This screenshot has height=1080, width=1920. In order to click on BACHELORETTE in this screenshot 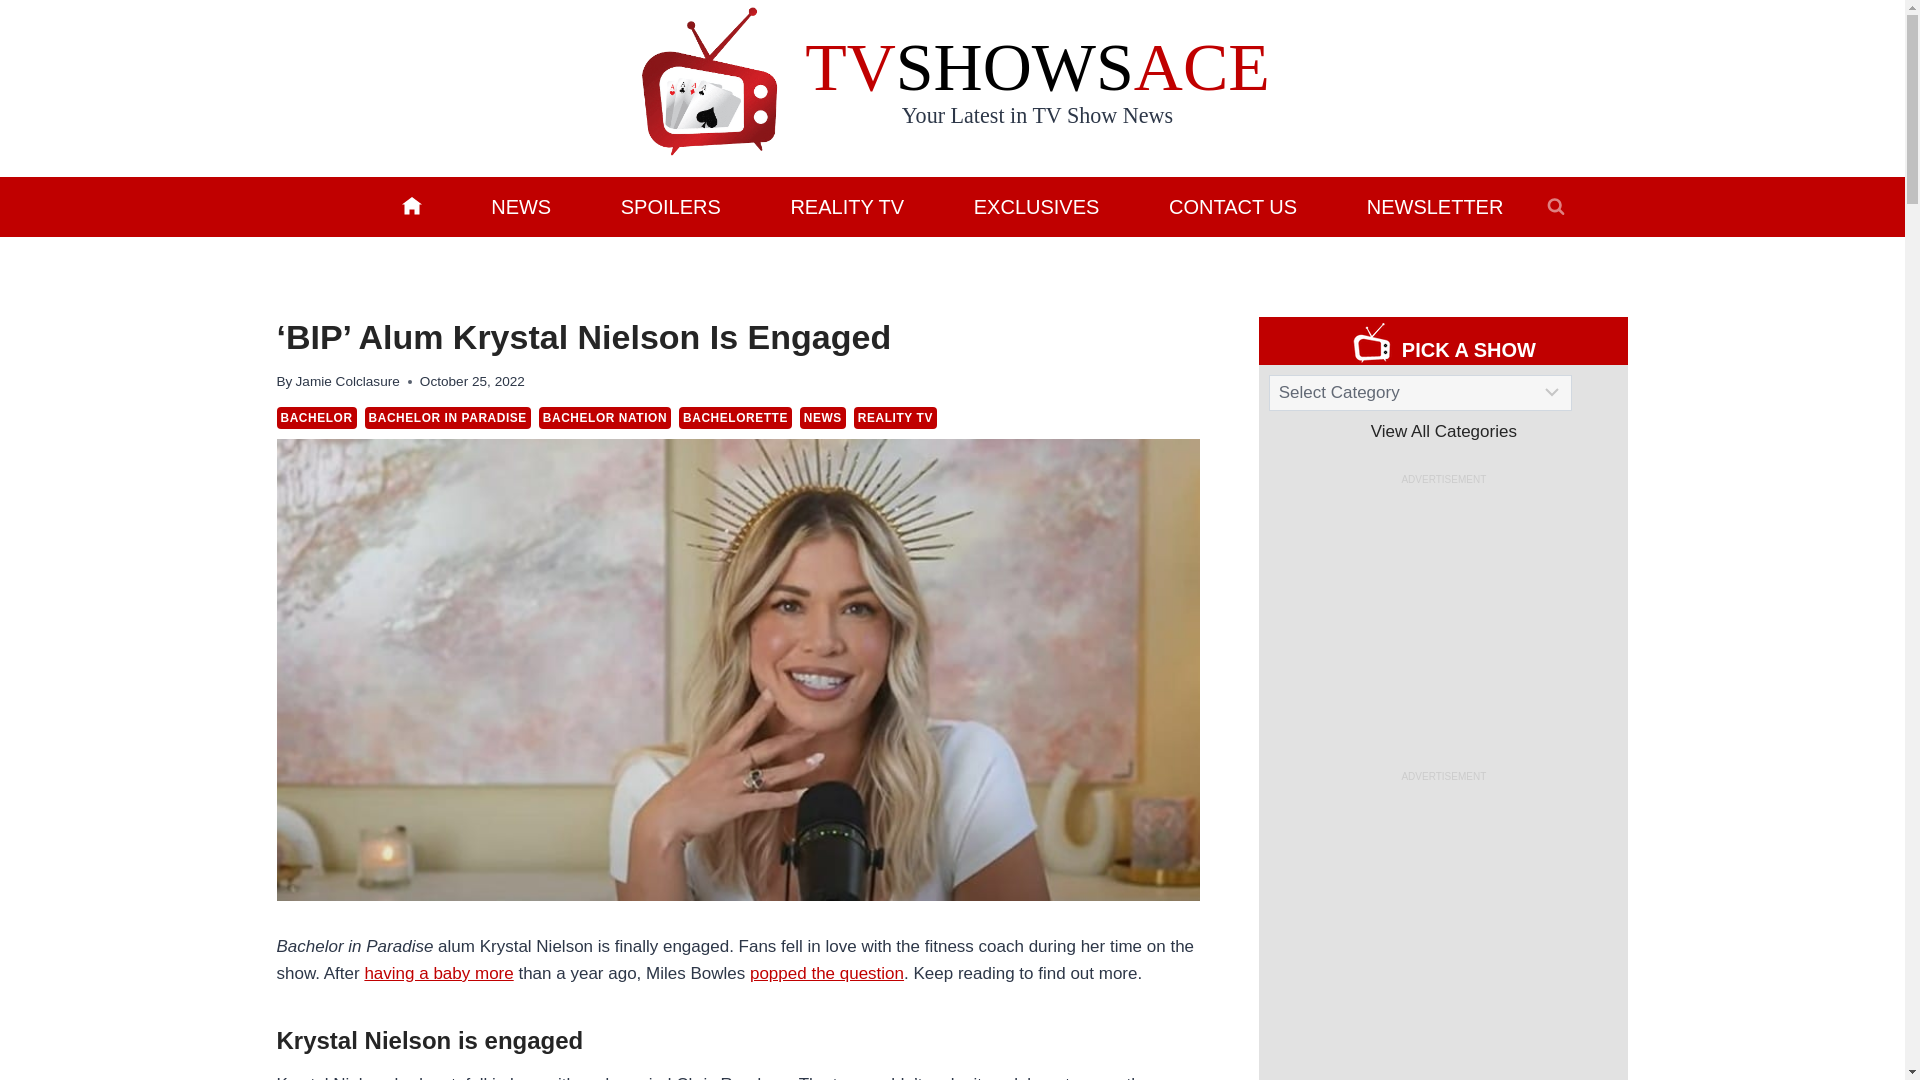, I will do `click(735, 418)`.